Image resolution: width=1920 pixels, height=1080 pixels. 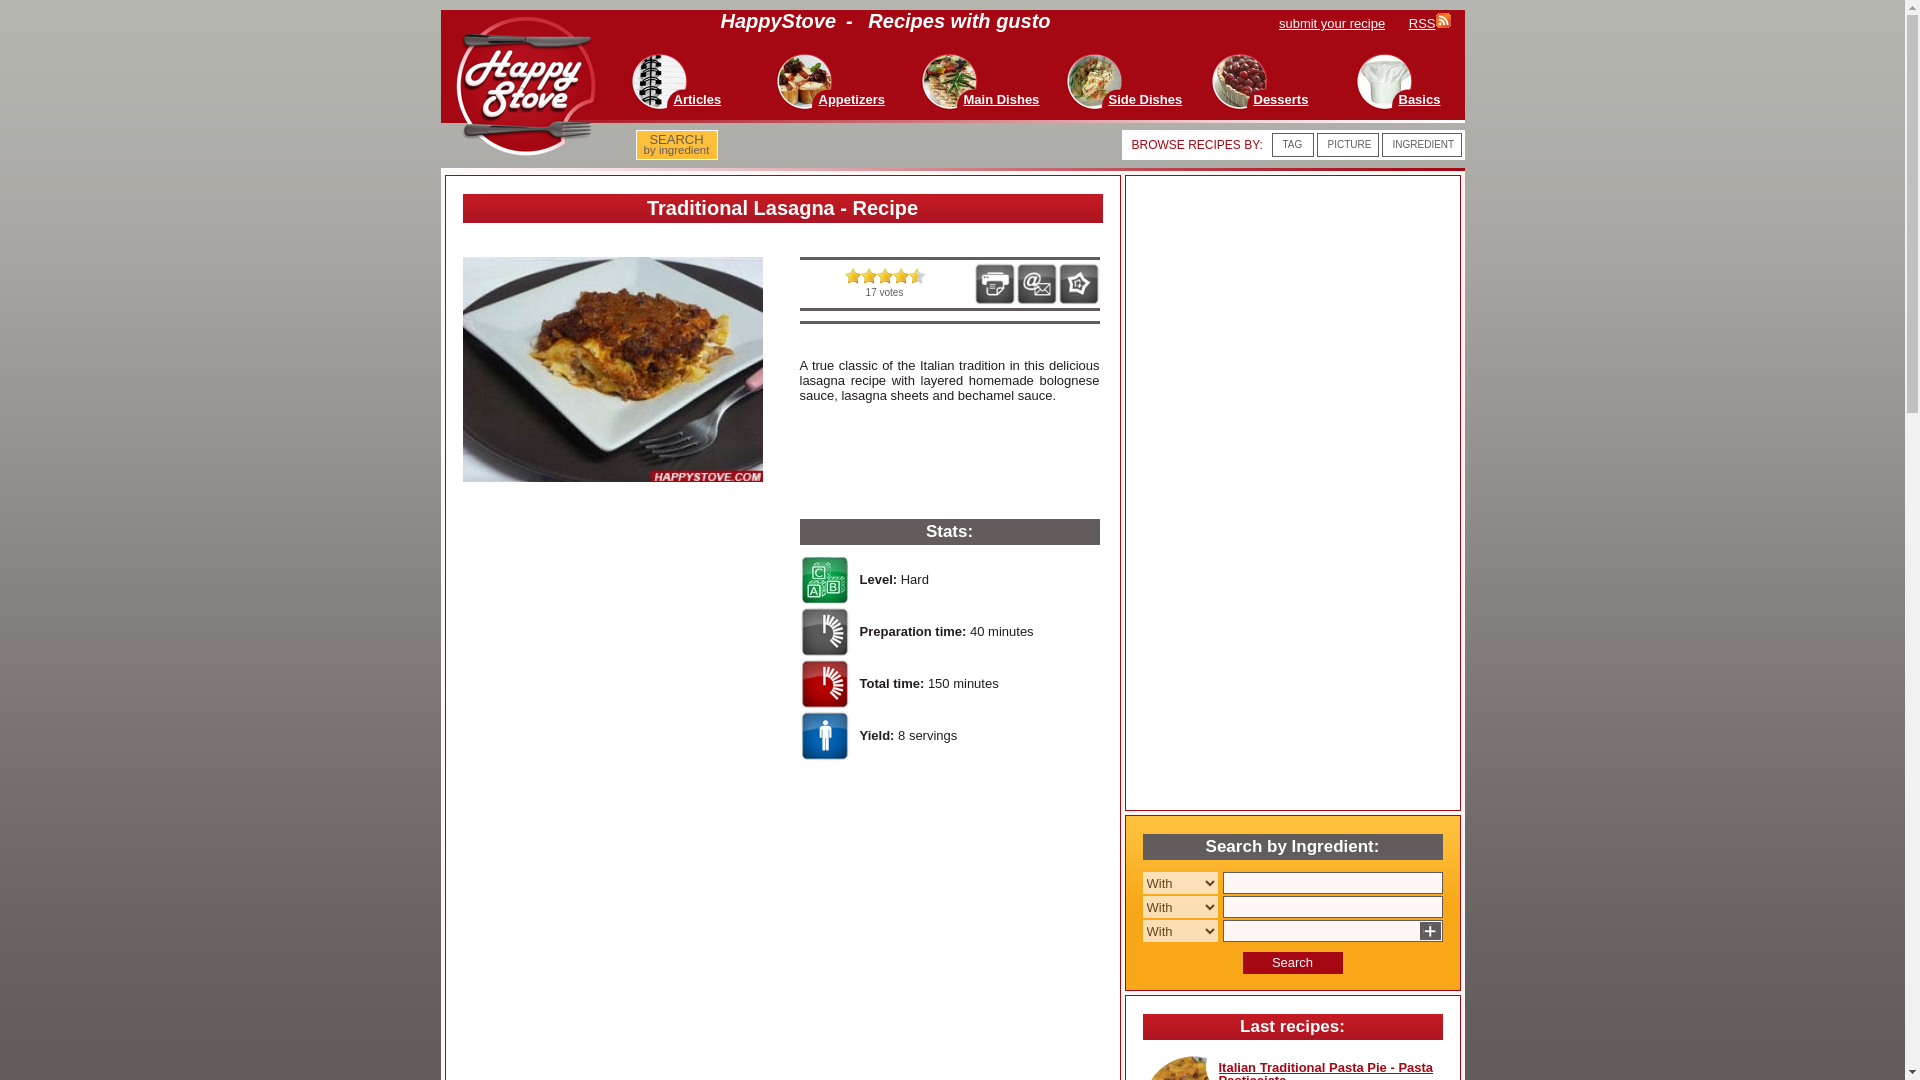 What do you see at coordinates (1144, 98) in the screenshot?
I see `Current rating 4.73` at bounding box center [1144, 98].